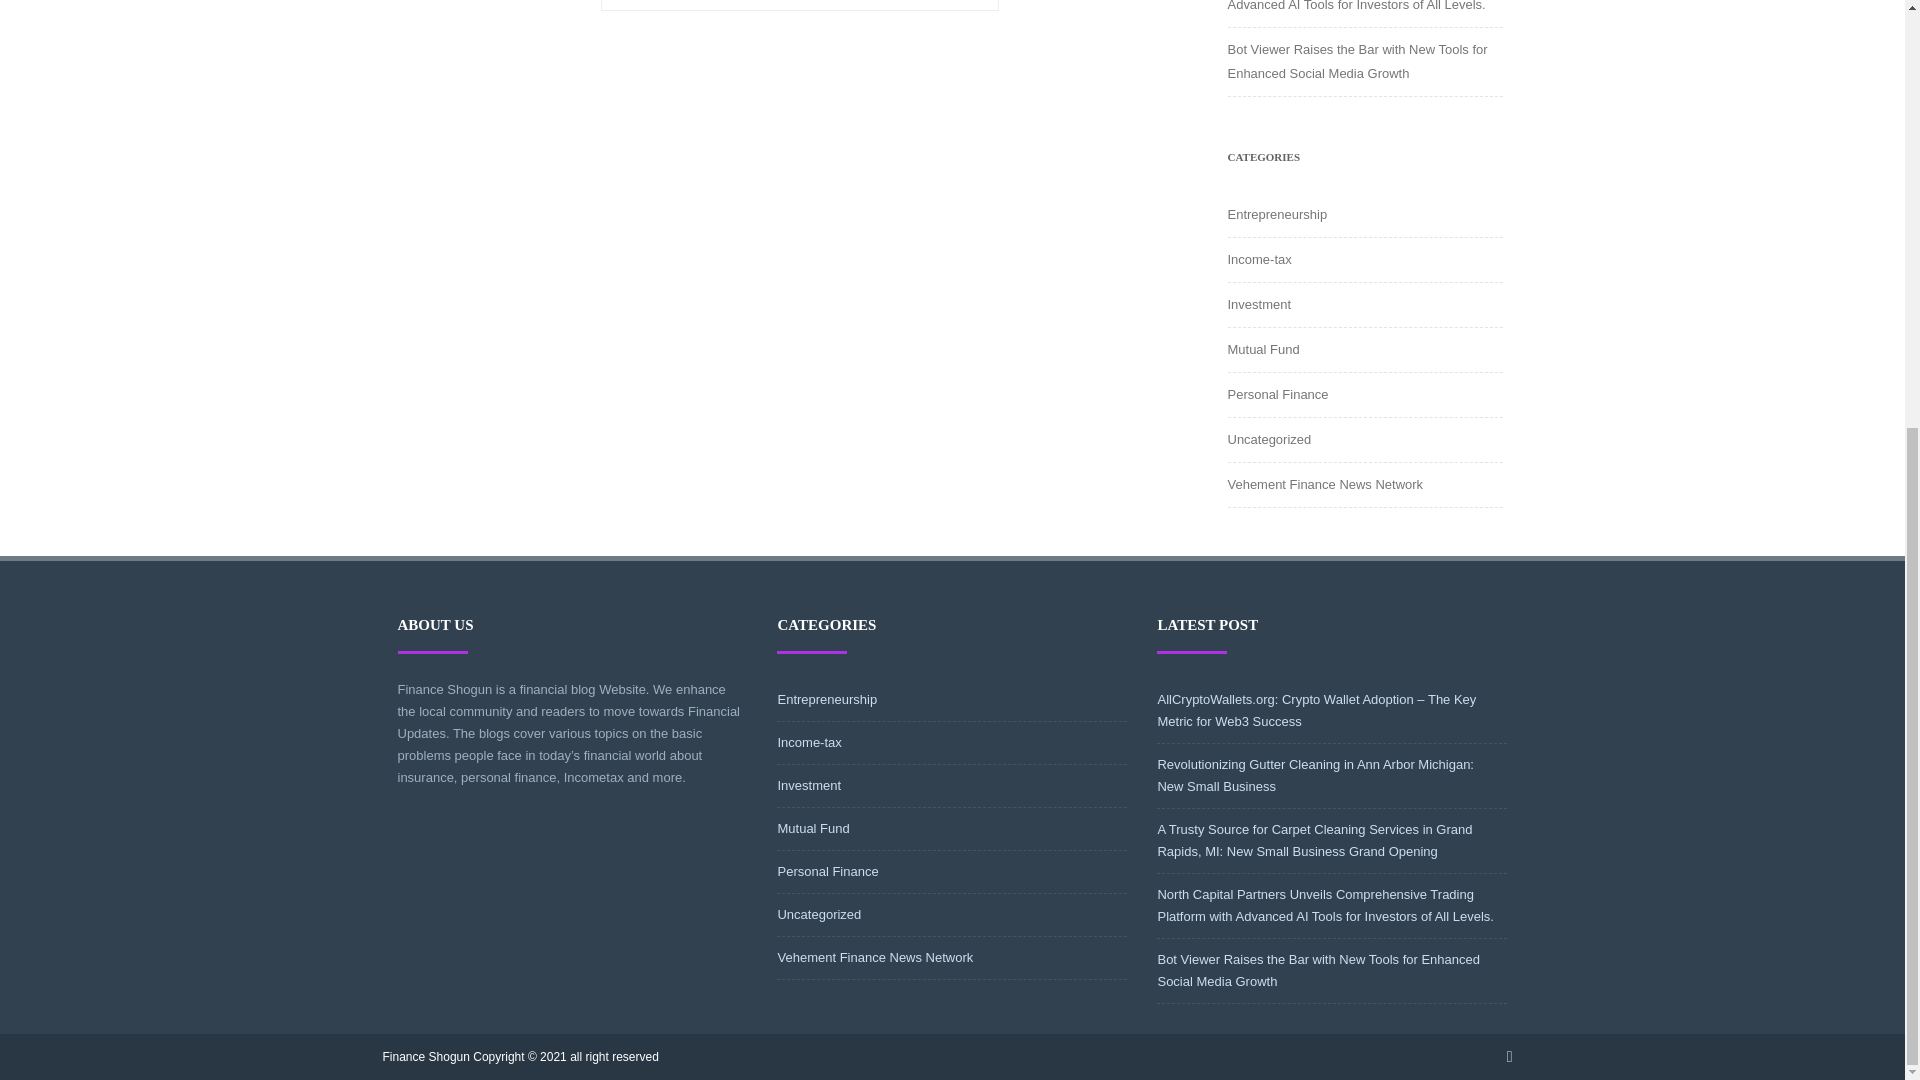 The height and width of the screenshot is (1080, 1920). What do you see at coordinates (1270, 440) in the screenshot?
I see `Uncategorized` at bounding box center [1270, 440].